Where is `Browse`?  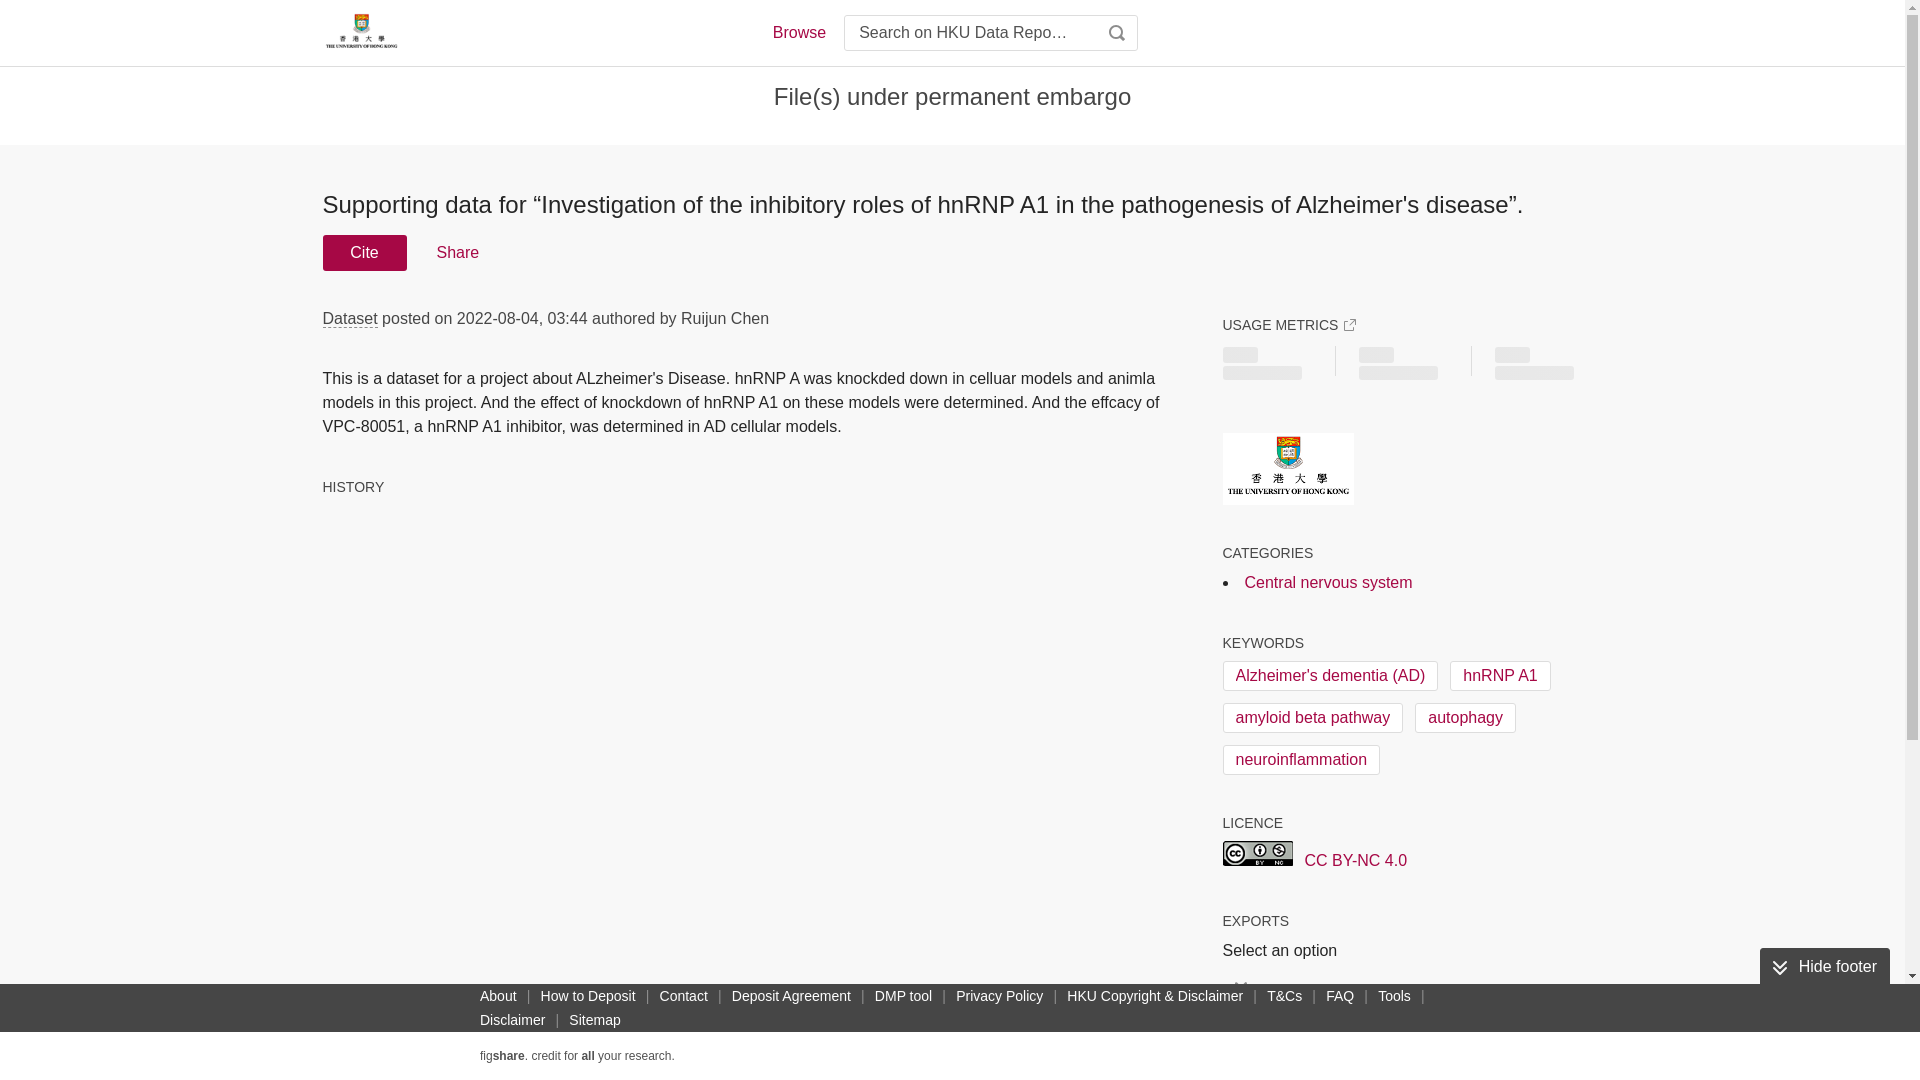
Browse is located at coordinates (798, 32).